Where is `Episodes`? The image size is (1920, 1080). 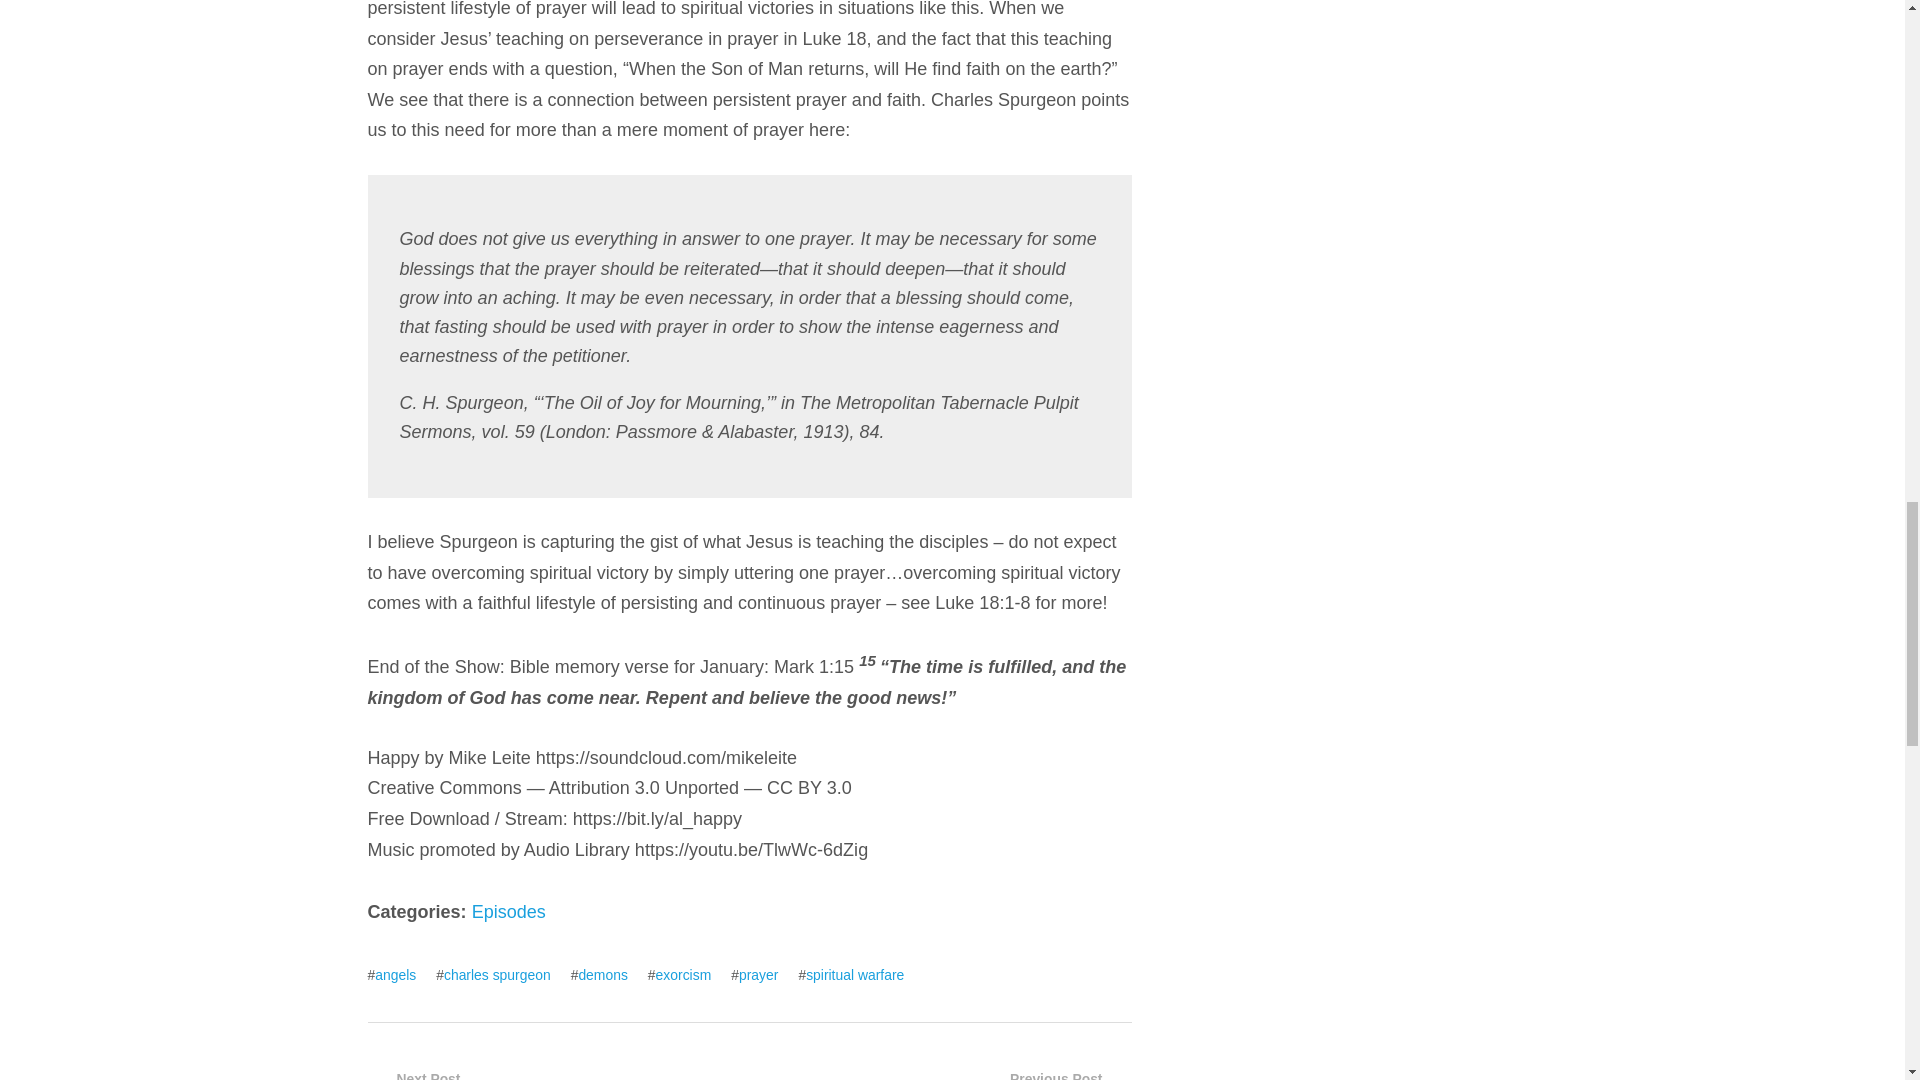
Episodes is located at coordinates (508, 912).